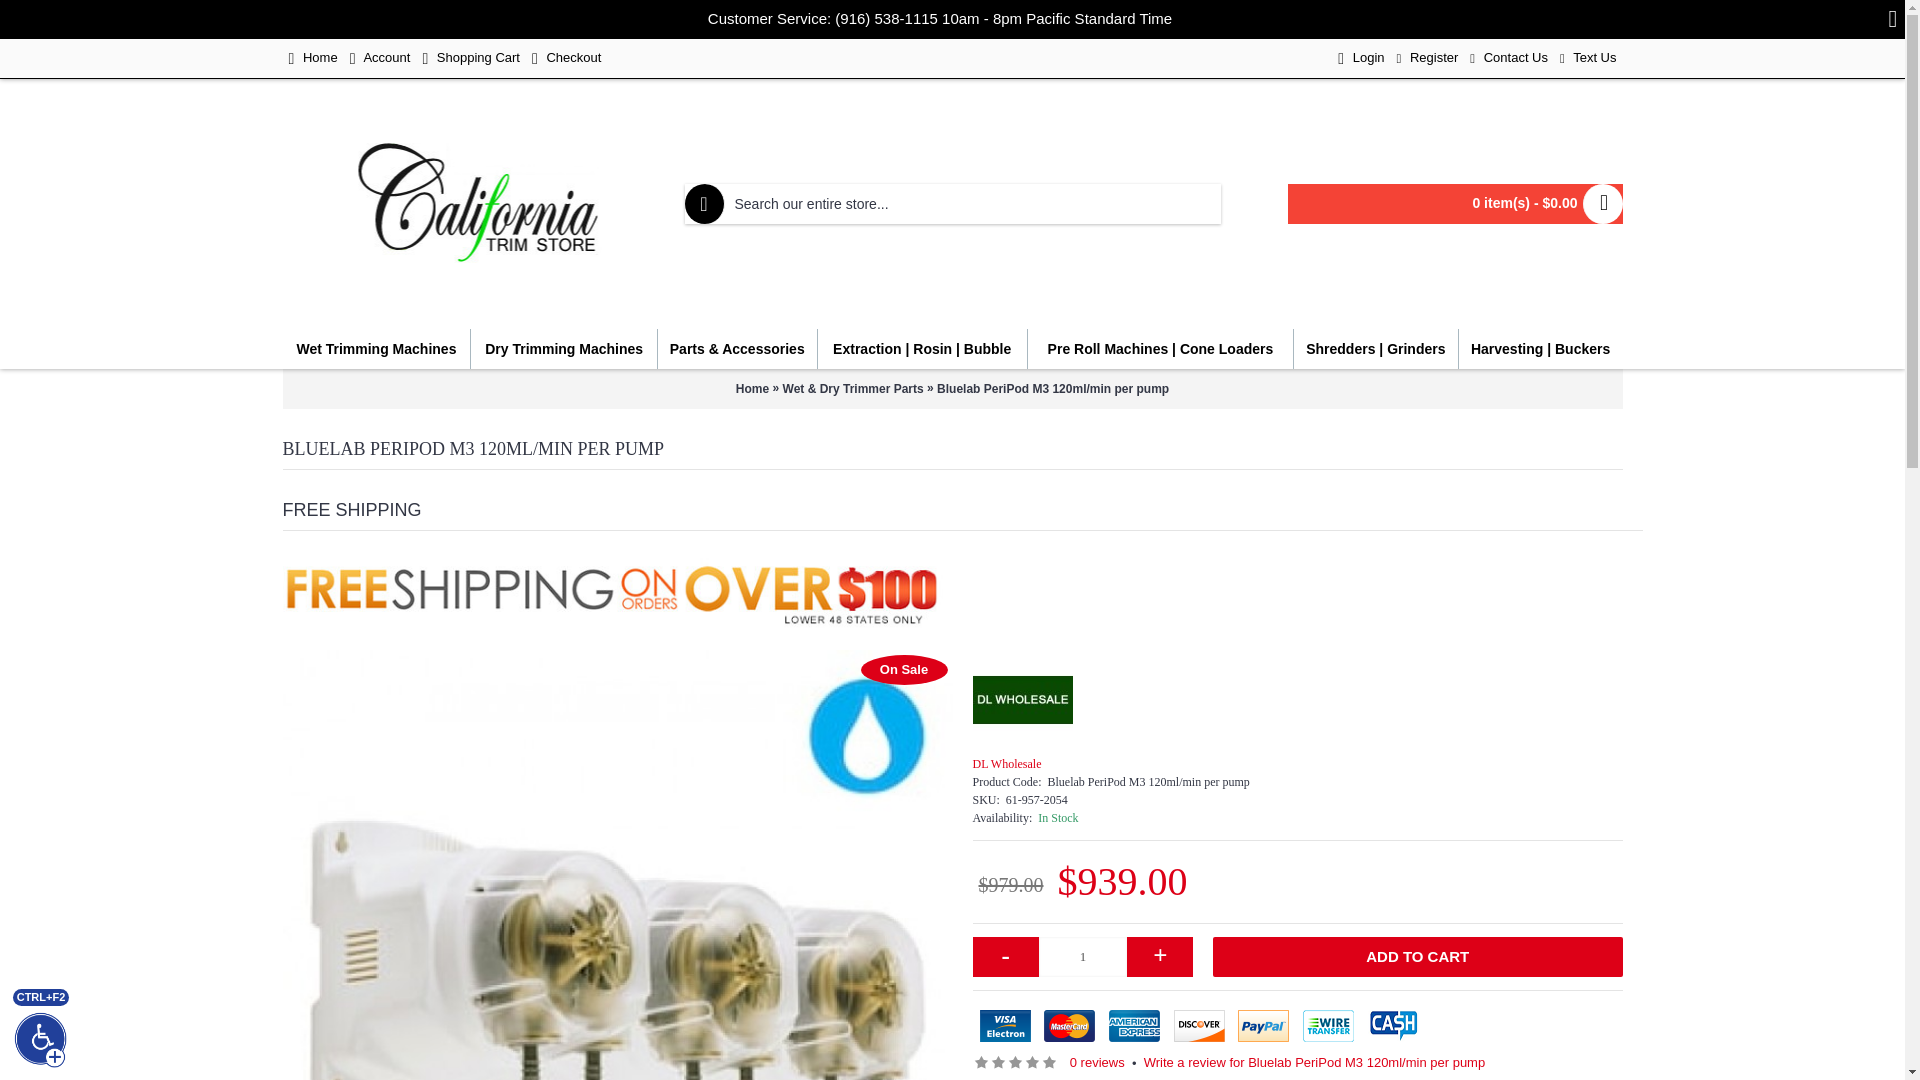 The width and height of the screenshot is (1920, 1080). What do you see at coordinates (1082, 957) in the screenshot?
I see `1` at bounding box center [1082, 957].